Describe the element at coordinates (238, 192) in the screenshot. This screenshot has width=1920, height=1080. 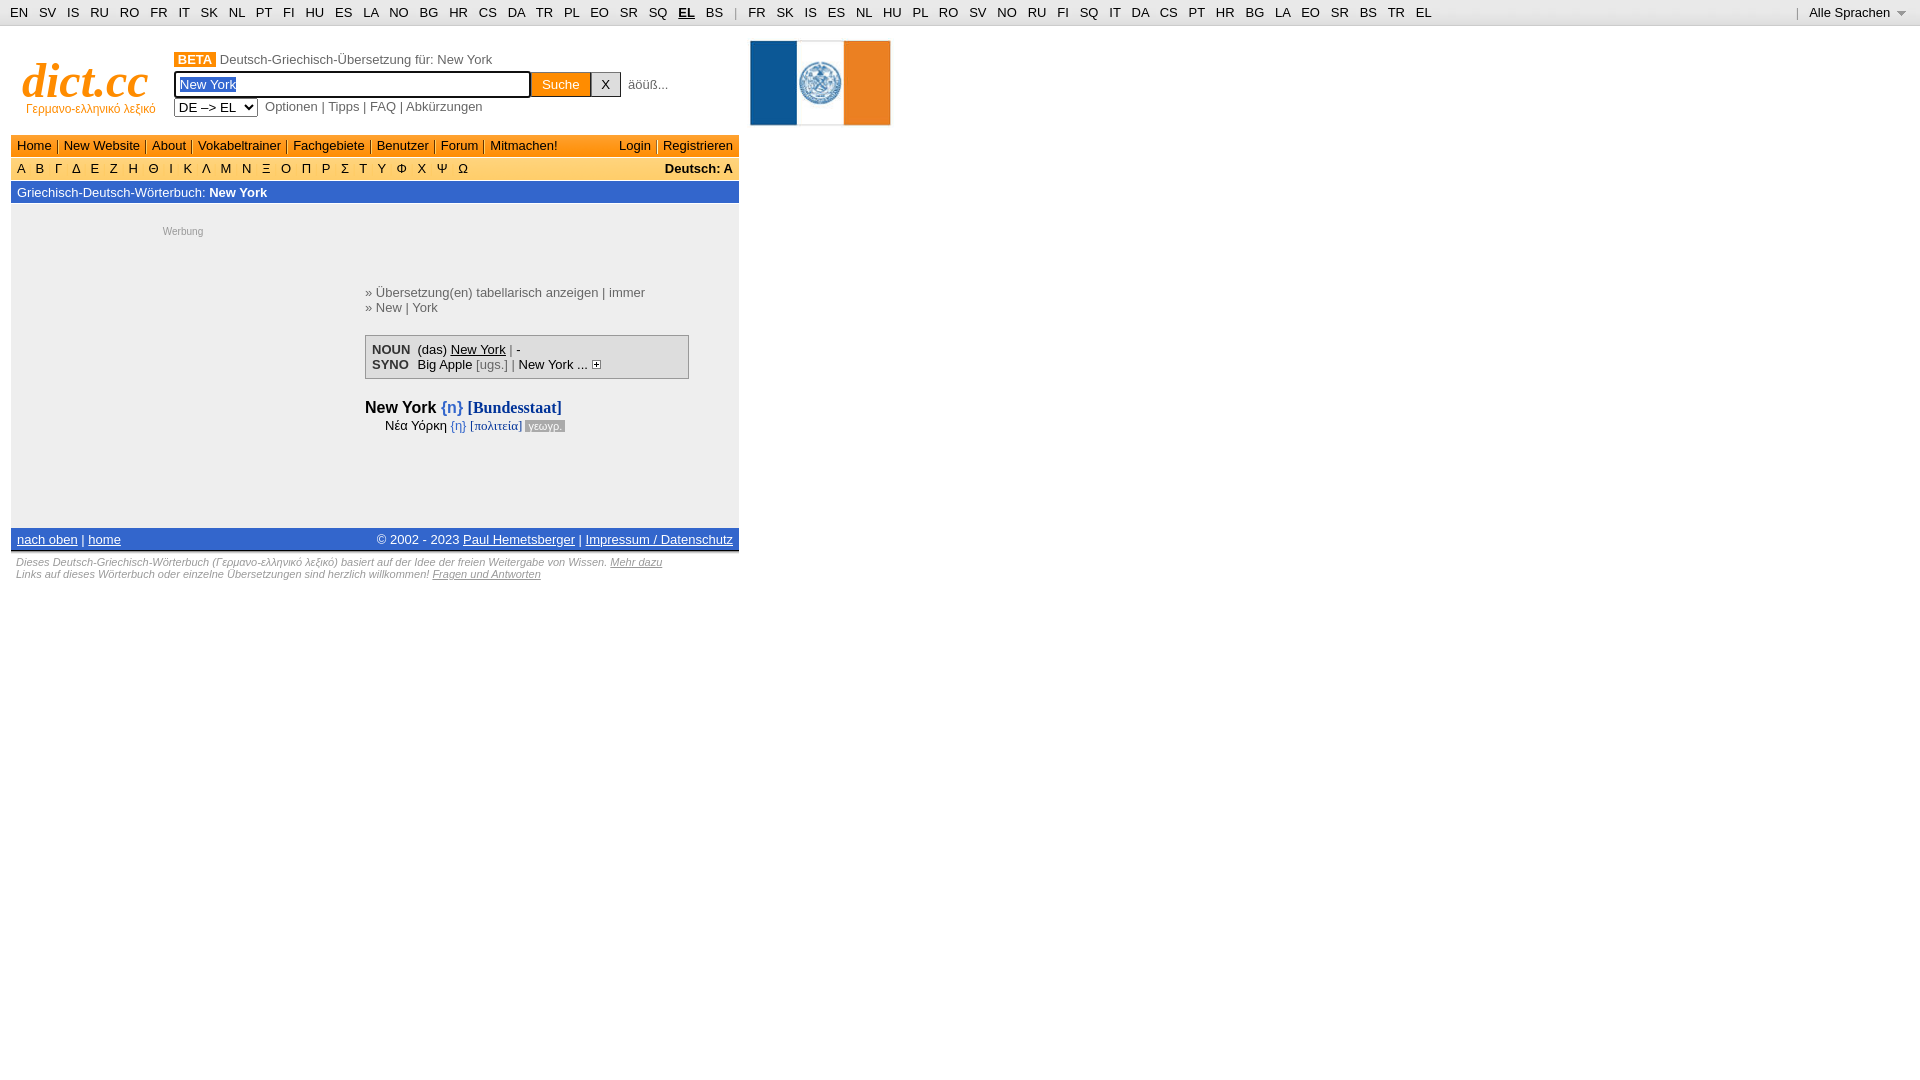
I see `New York` at that location.